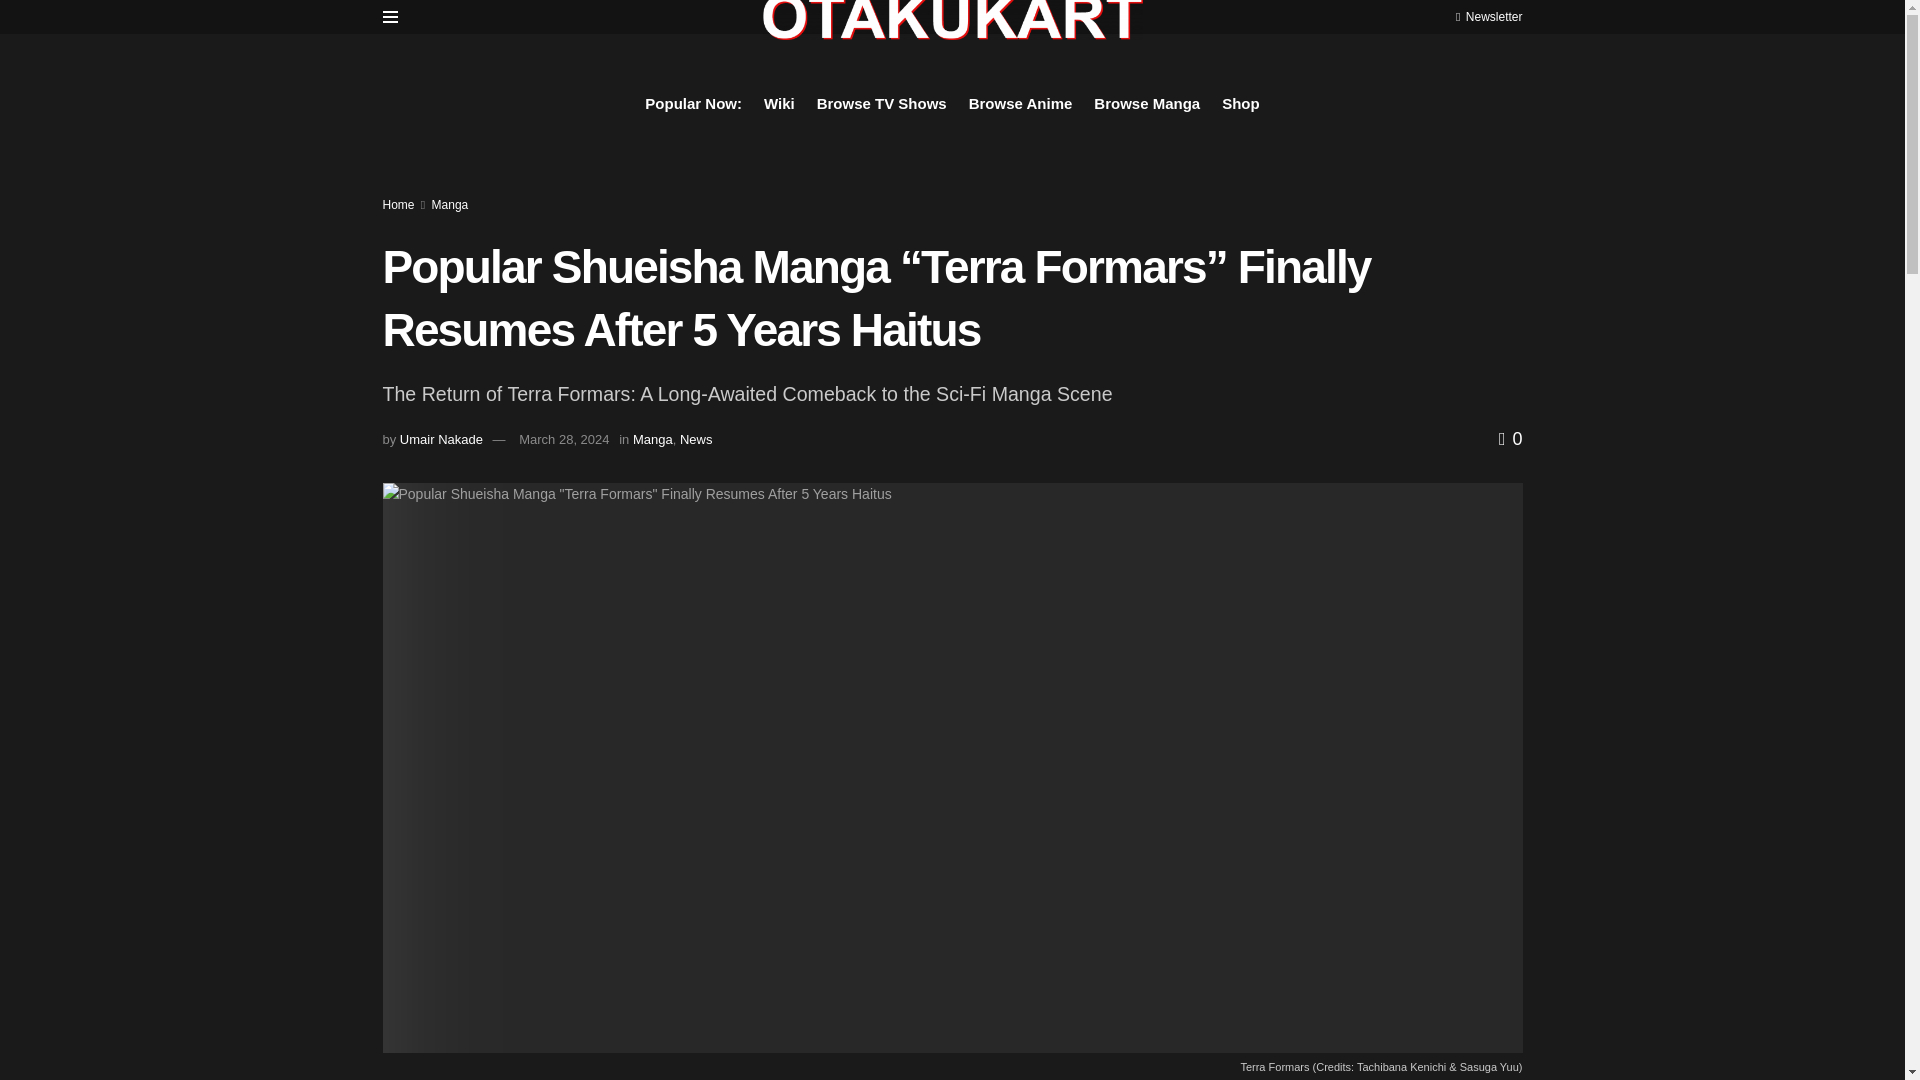 Image resolution: width=1920 pixels, height=1080 pixels. Describe the element at coordinates (1488, 16) in the screenshot. I see `Newsletter` at that location.